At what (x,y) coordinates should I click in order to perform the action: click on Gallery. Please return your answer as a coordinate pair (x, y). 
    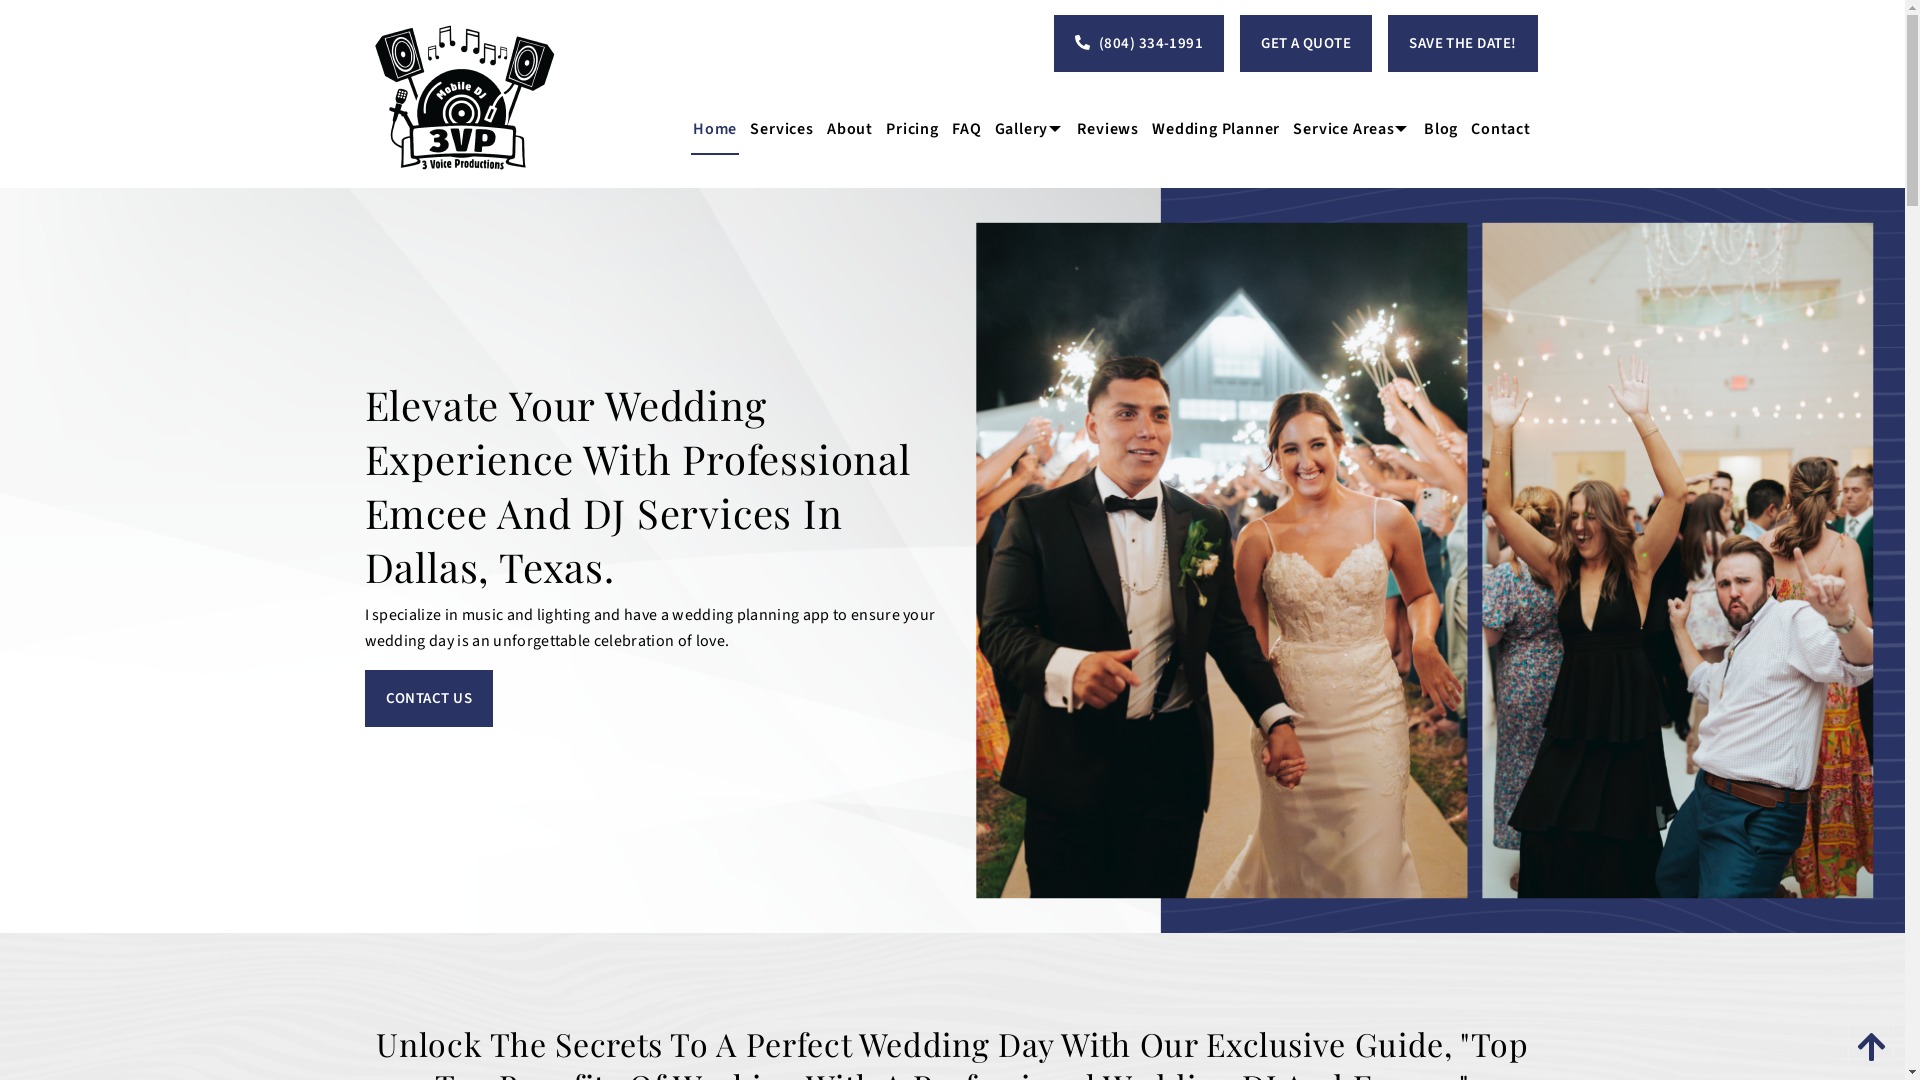
    Looking at the image, I should click on (1030, 130).